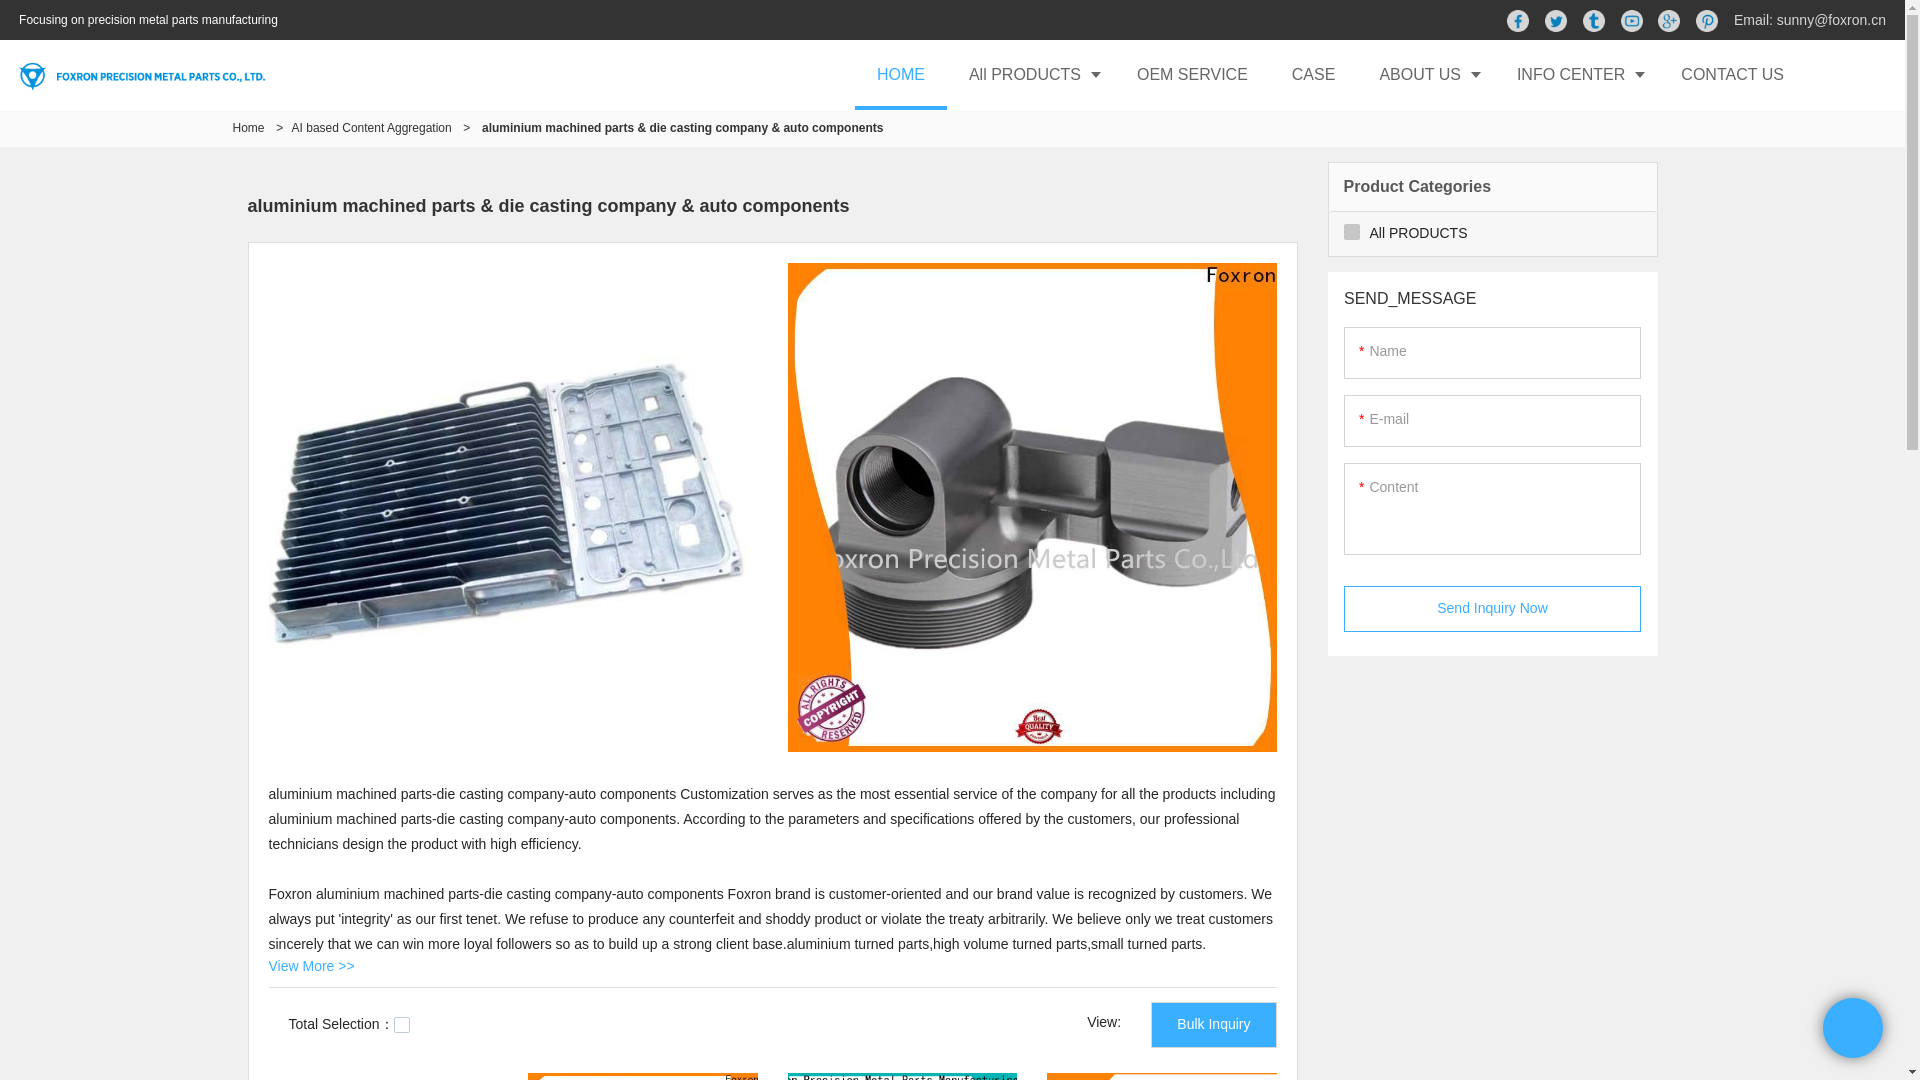  I want to click on CONTACT US, so click(1732, 74).